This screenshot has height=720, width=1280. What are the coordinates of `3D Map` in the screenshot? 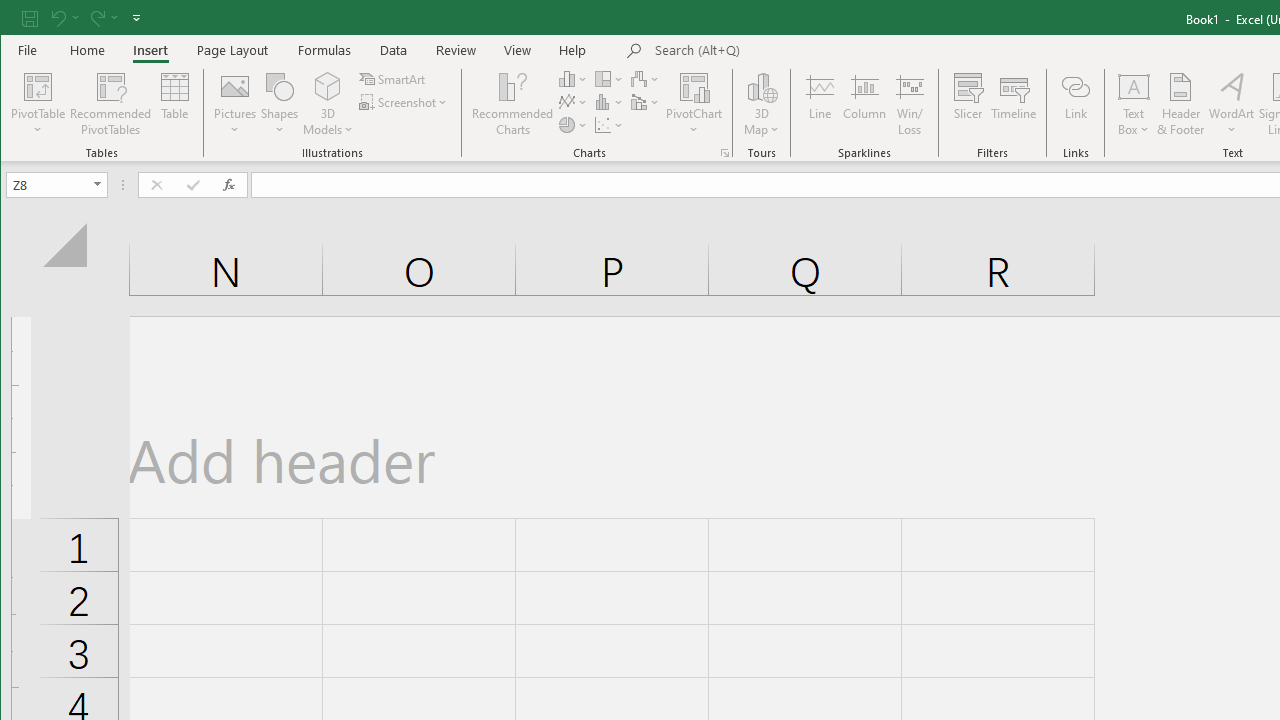 It's located at (762, 86).